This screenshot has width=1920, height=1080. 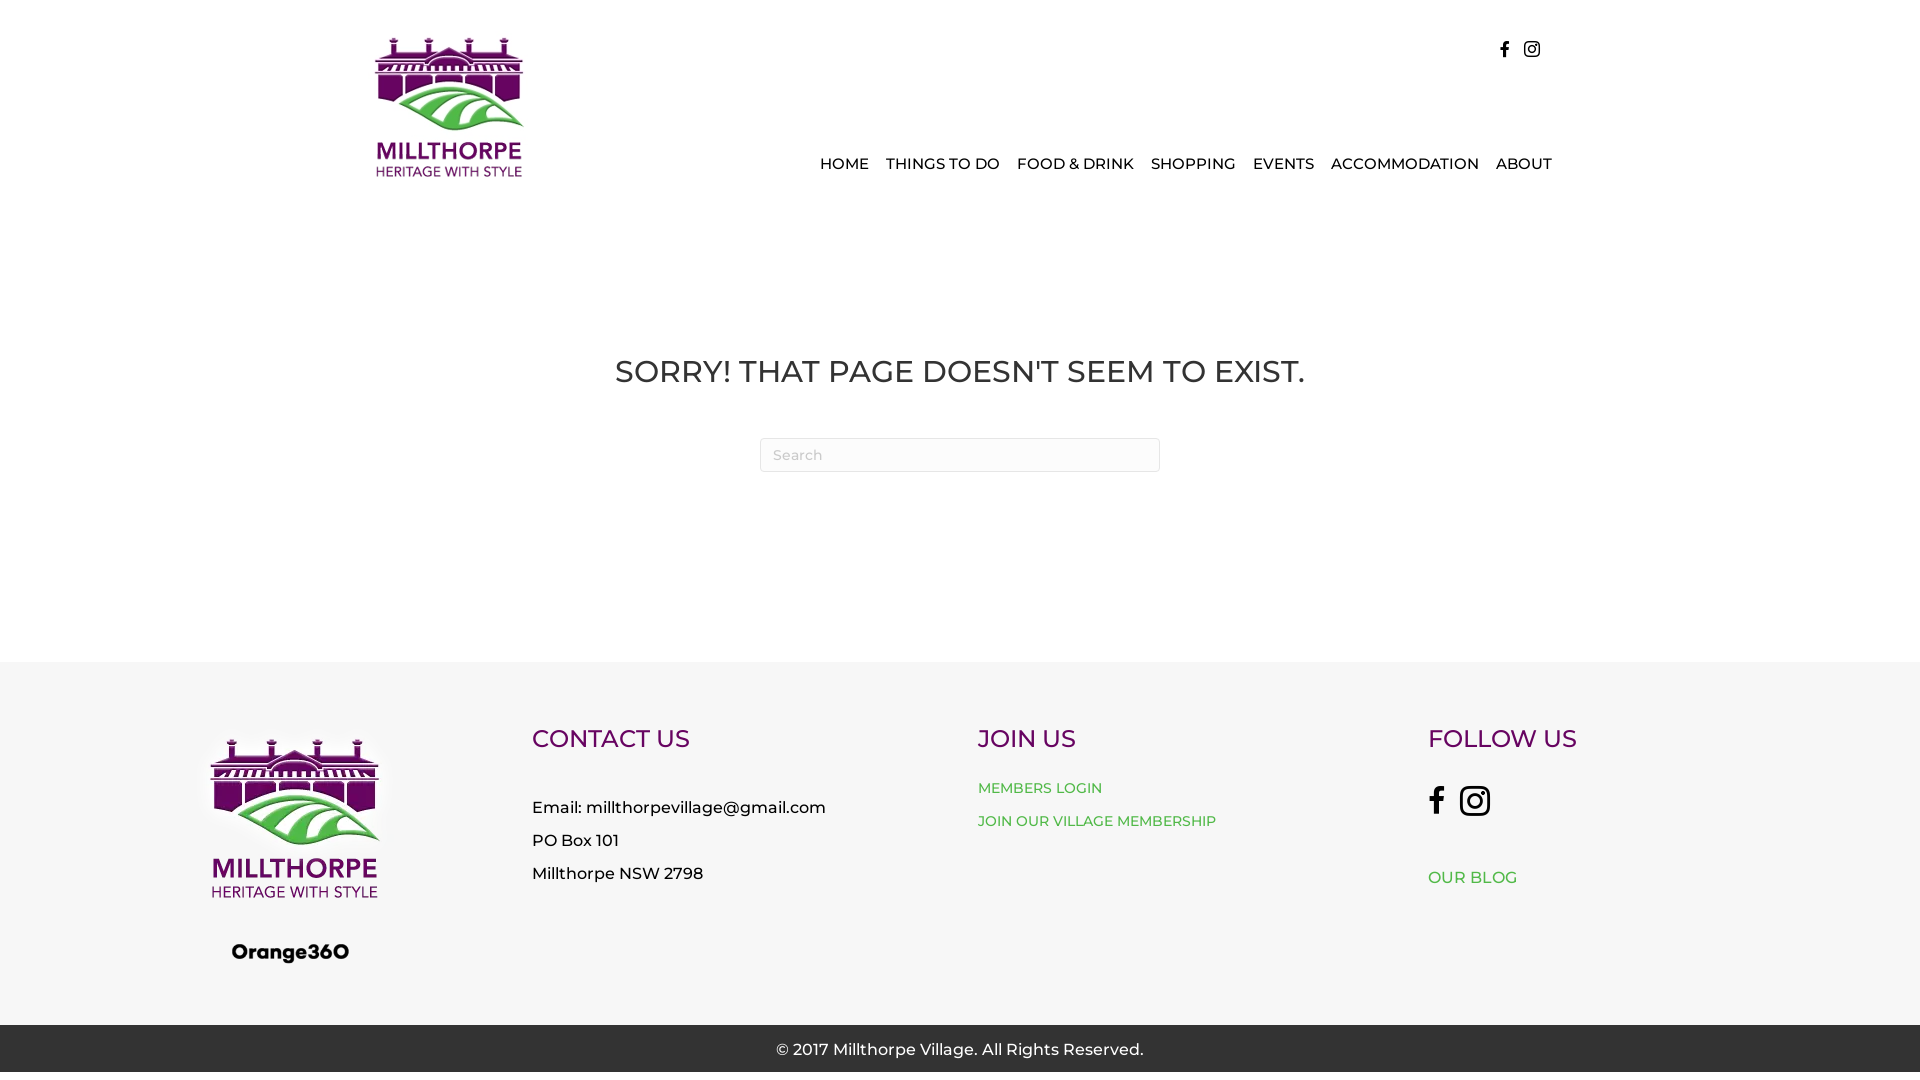 I want to click on OUR BLOG, so click(x=1472, y=878).